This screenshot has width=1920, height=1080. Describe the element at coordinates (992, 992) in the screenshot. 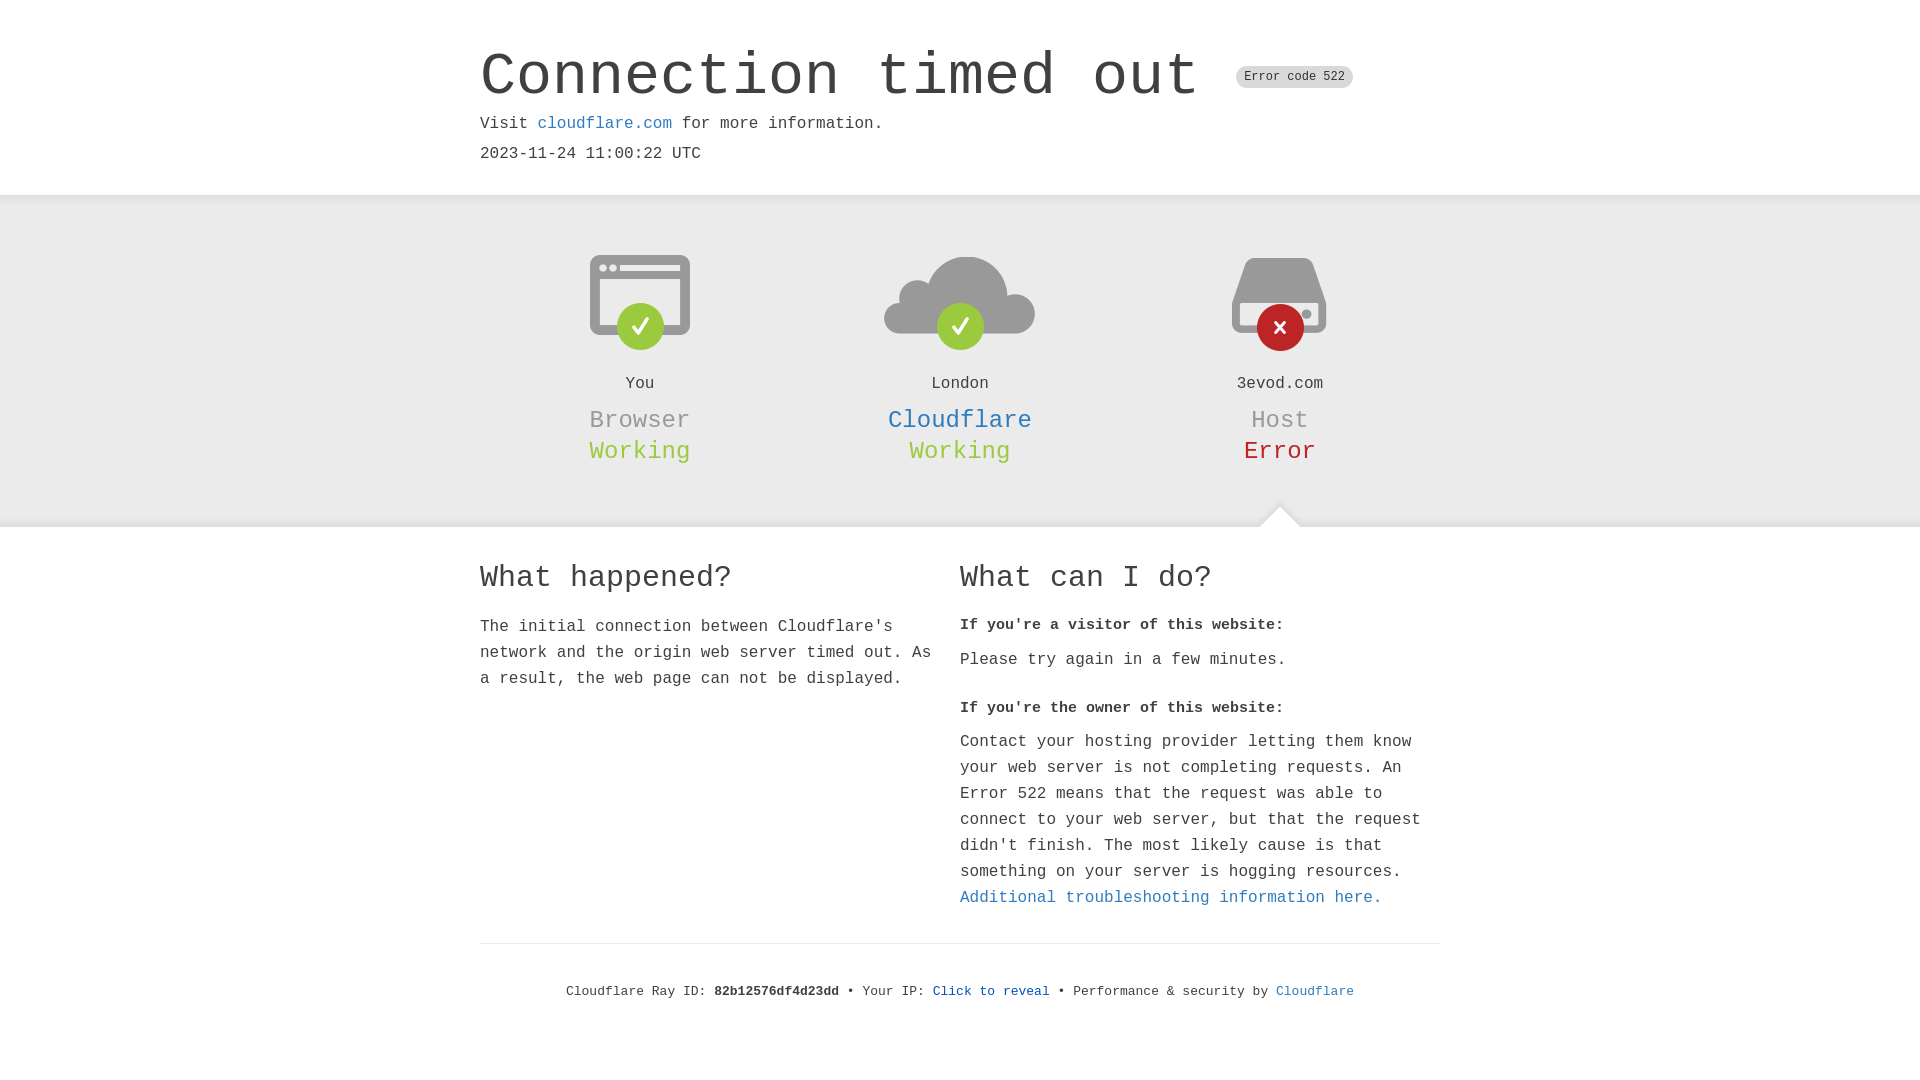

I see `Click to reveal` at that location.